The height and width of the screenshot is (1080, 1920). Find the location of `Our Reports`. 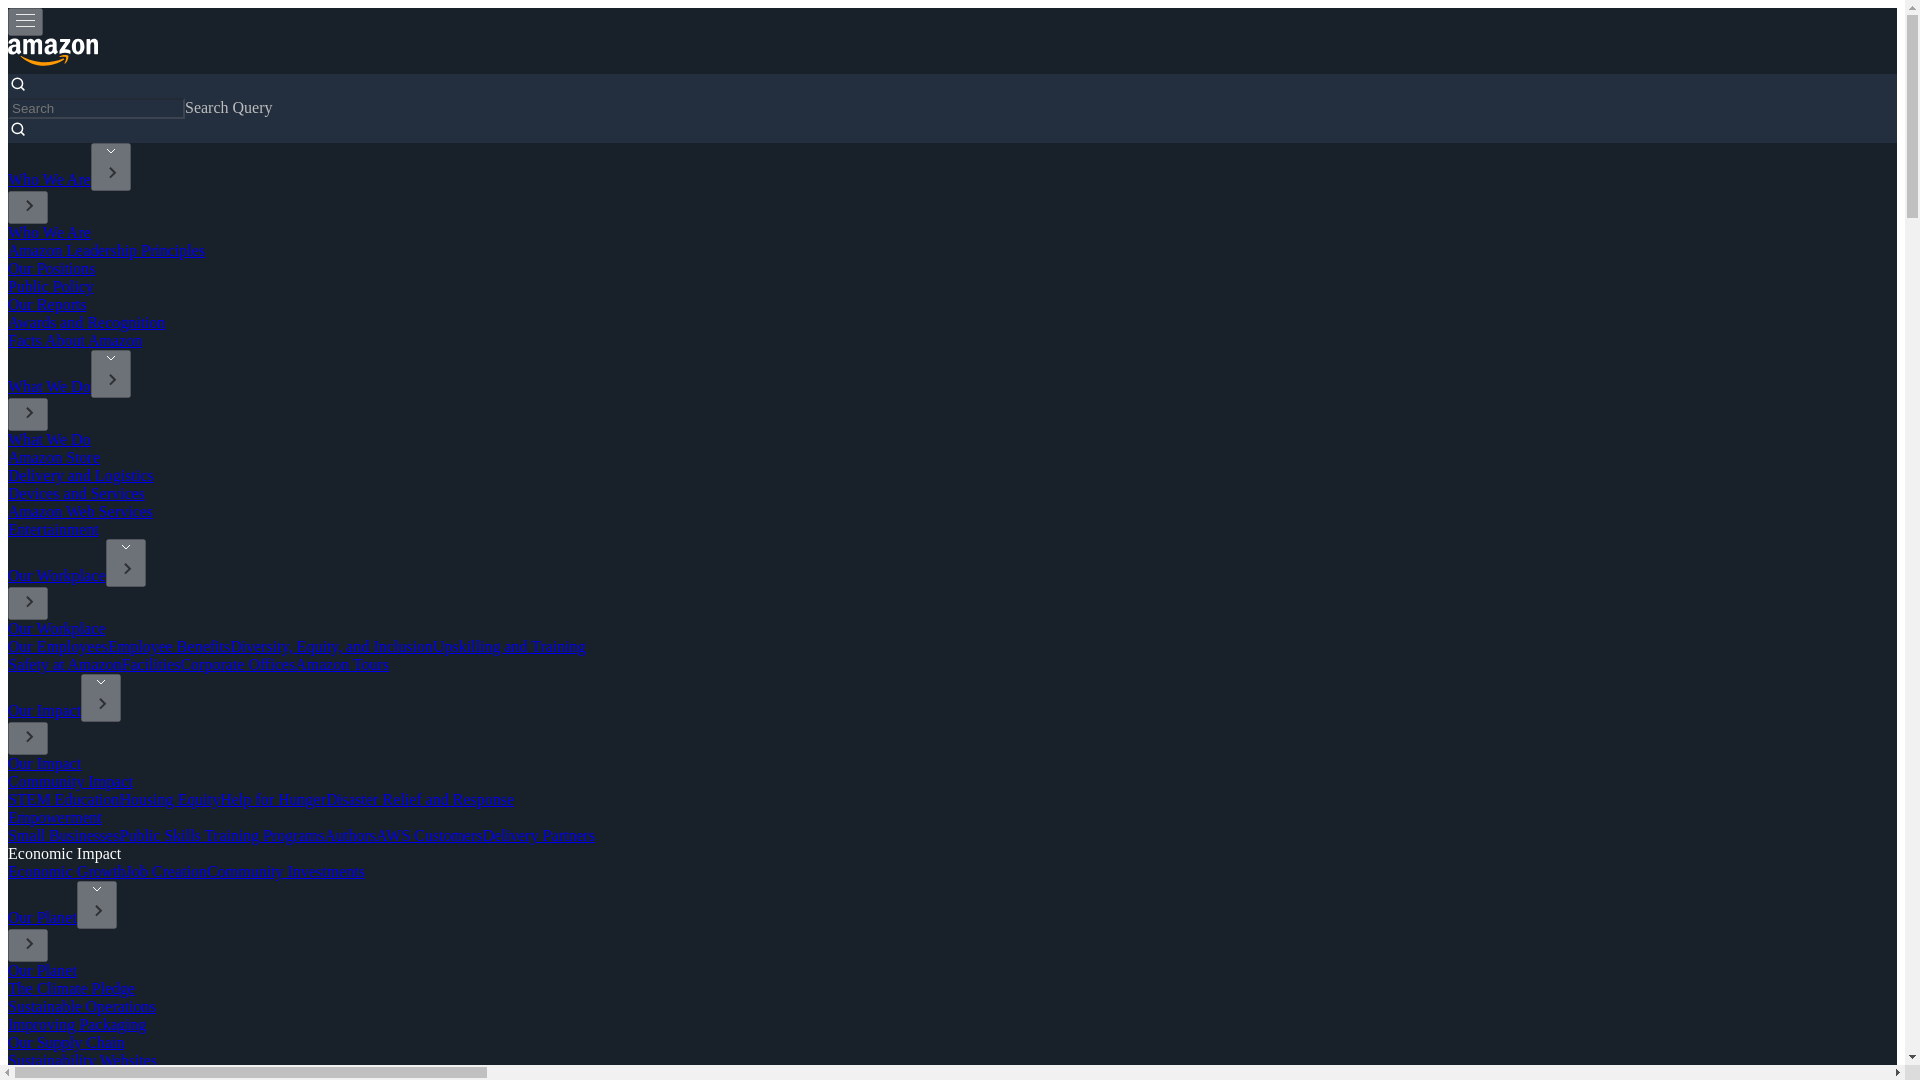

Our Reports is located at coordinates (46, 304).